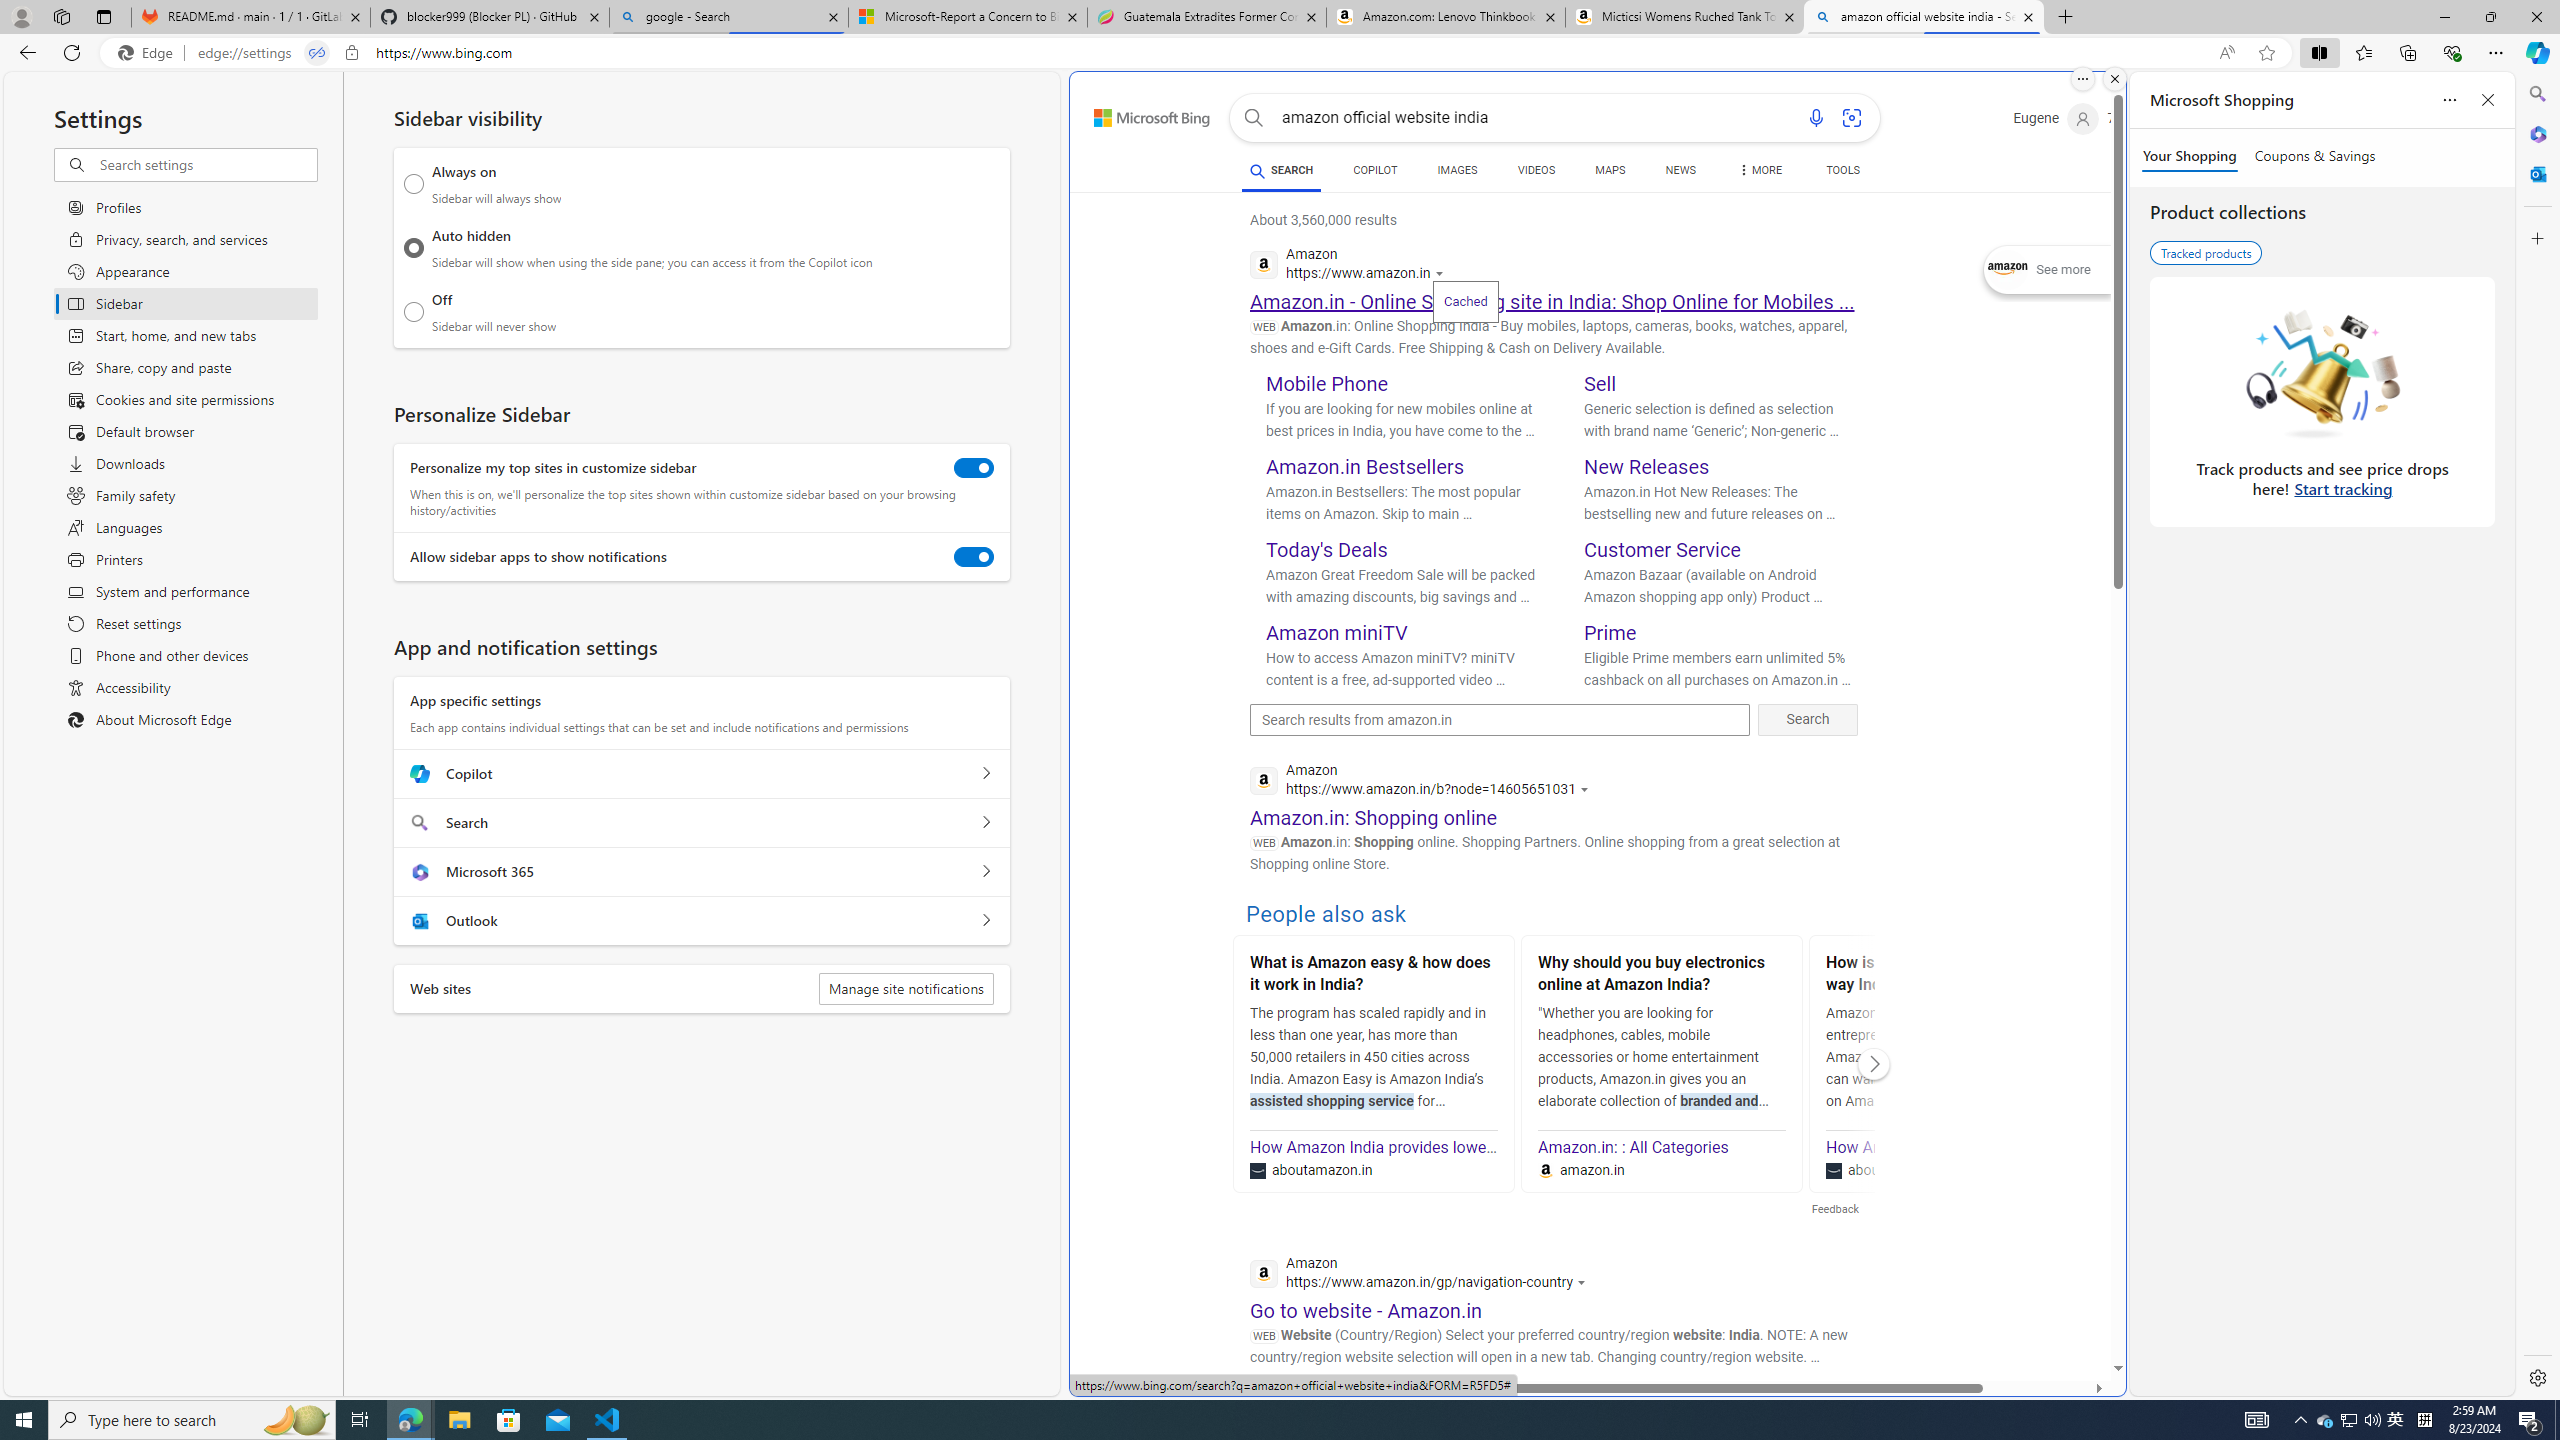 The image size is (2560, 1440). I want to click on Today's Deals, so click(1327, 550).